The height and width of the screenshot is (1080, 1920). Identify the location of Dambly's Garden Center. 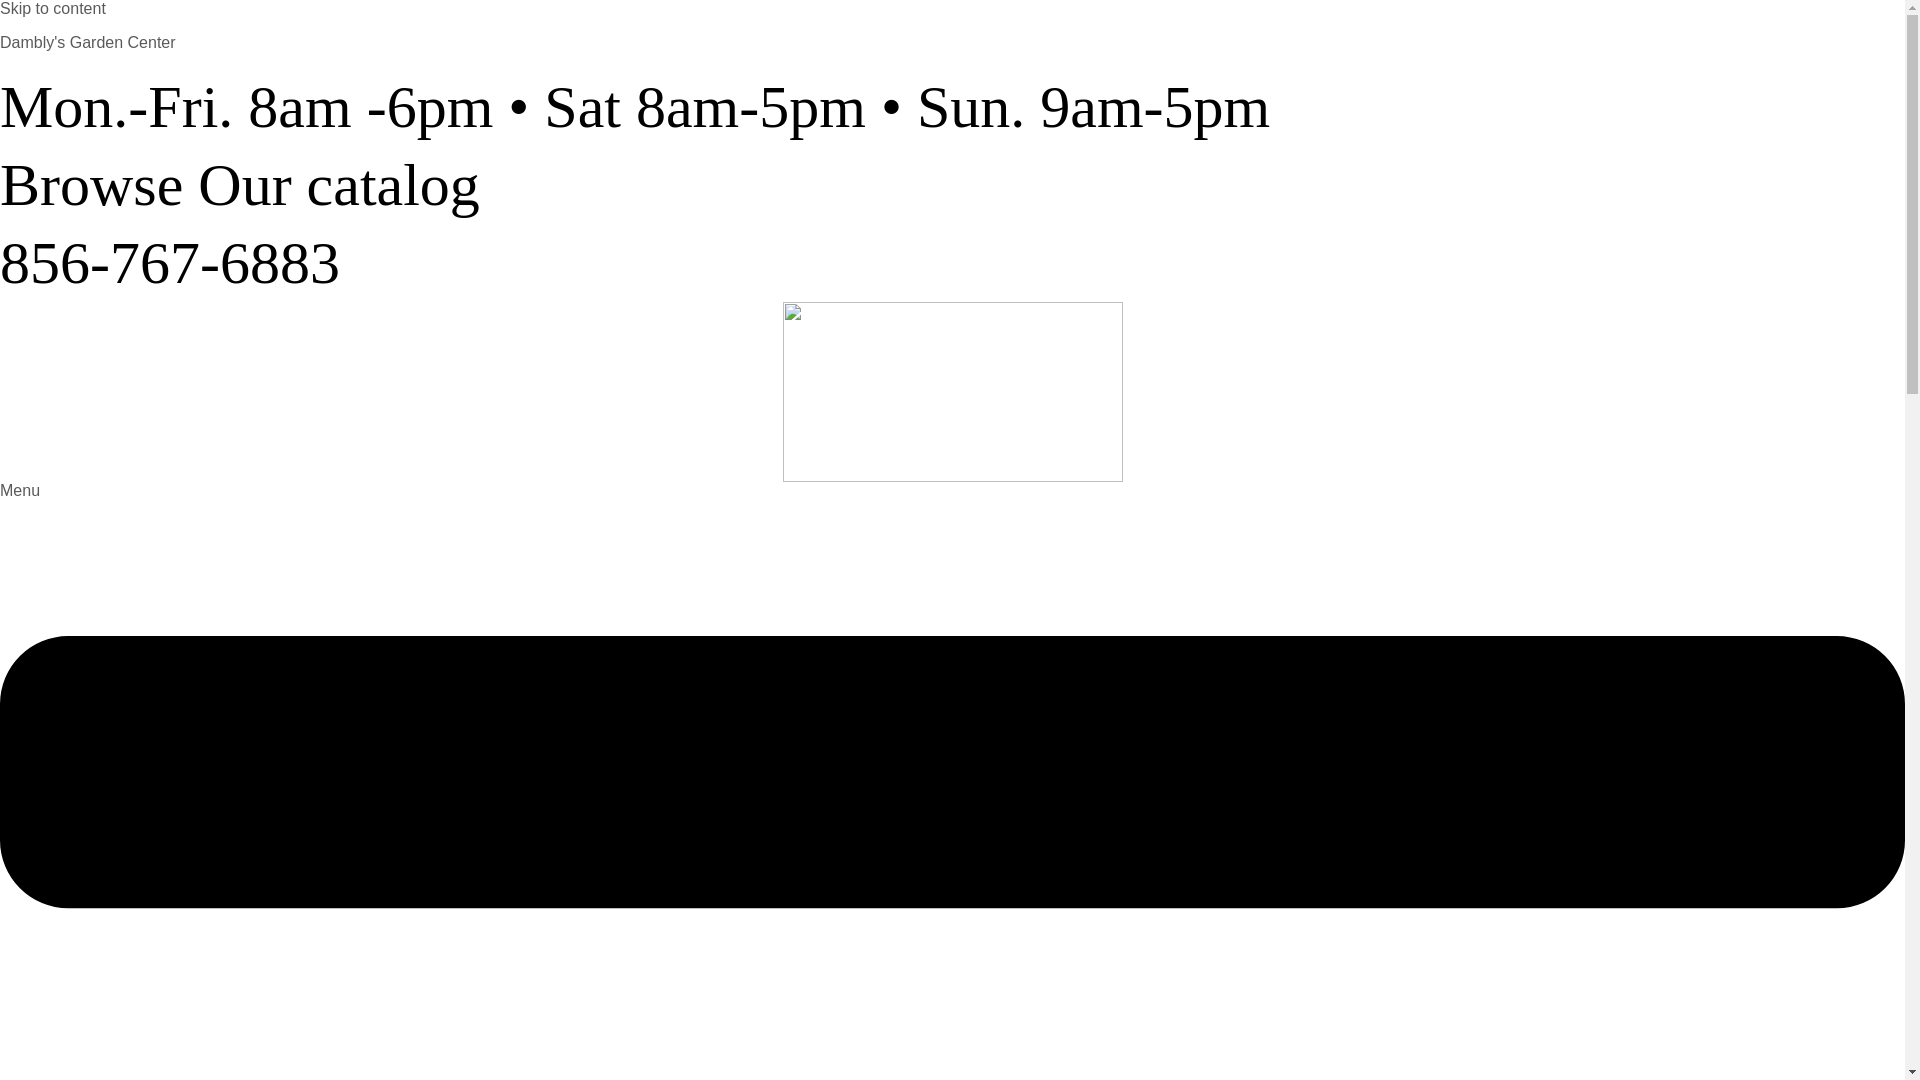
(88, 42).